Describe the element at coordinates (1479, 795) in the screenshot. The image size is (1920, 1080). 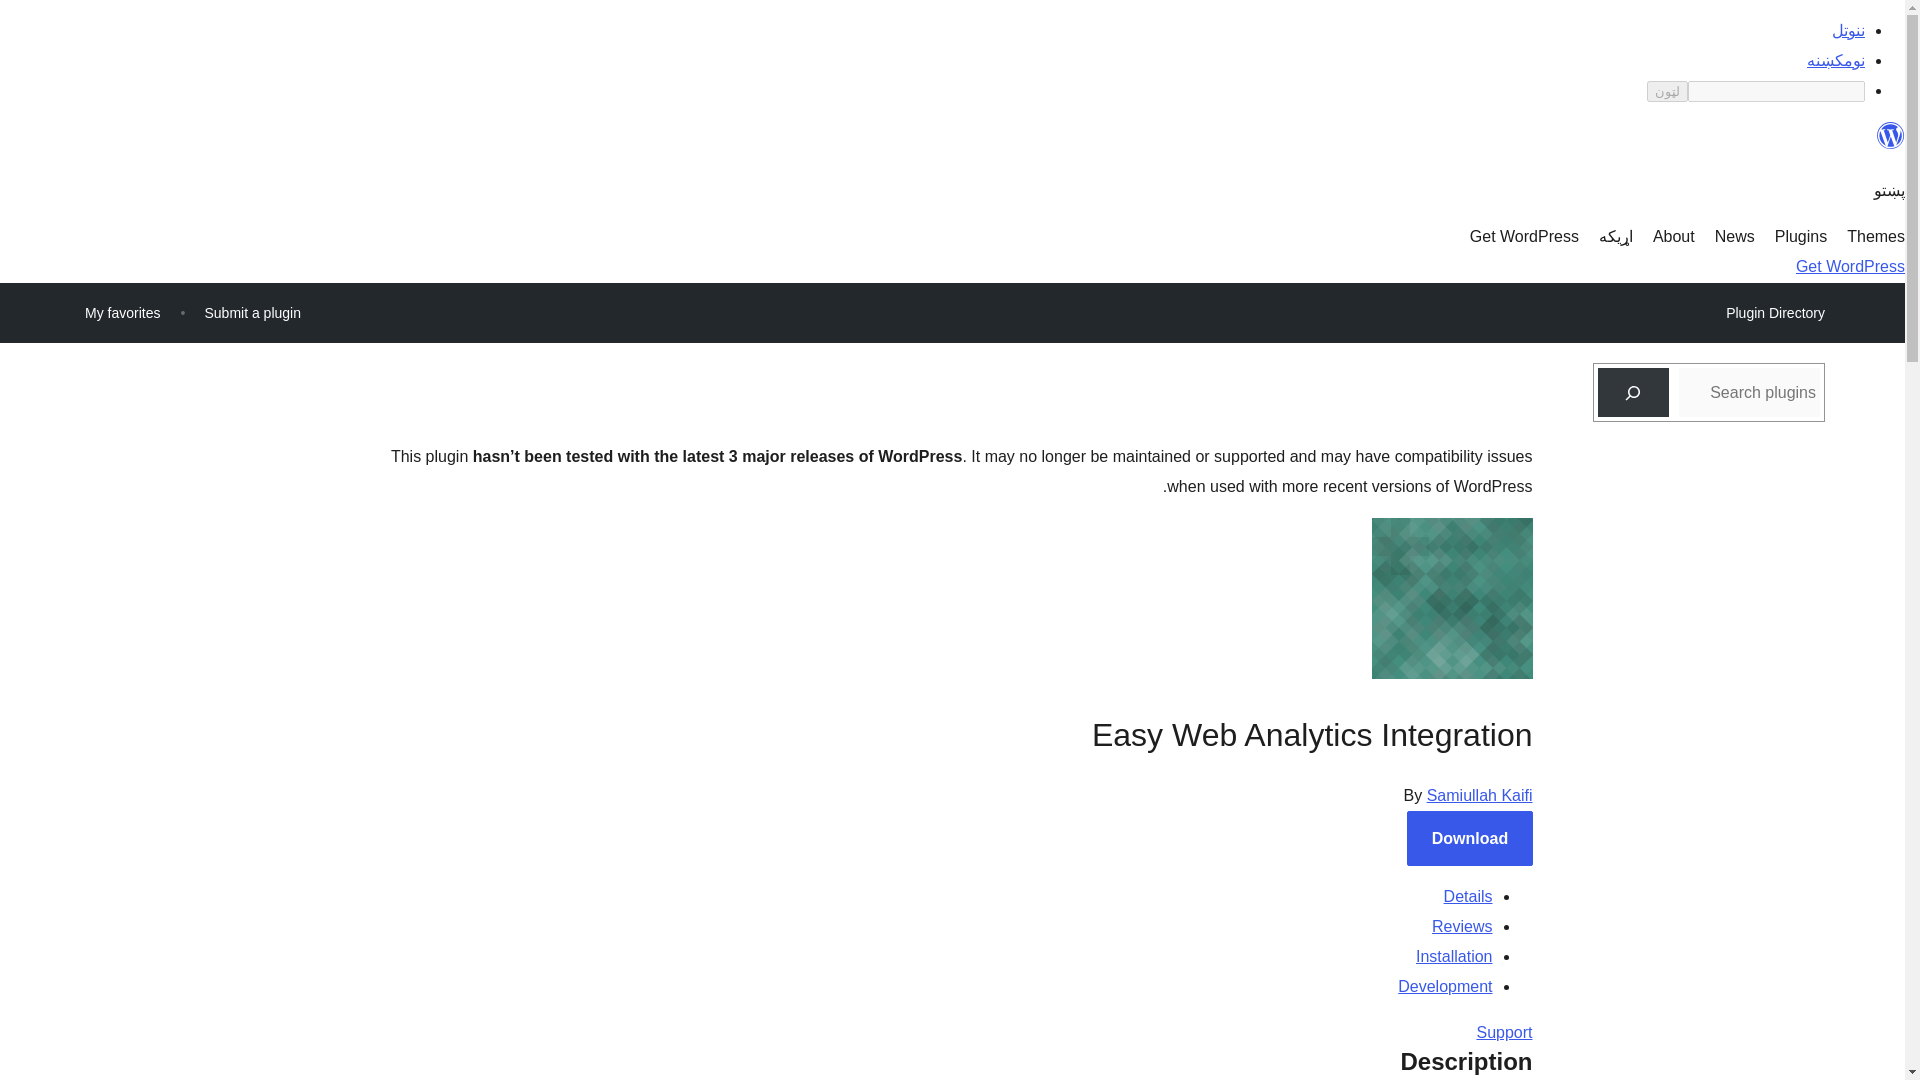
I see `Samiullah Kaifi` at that location.